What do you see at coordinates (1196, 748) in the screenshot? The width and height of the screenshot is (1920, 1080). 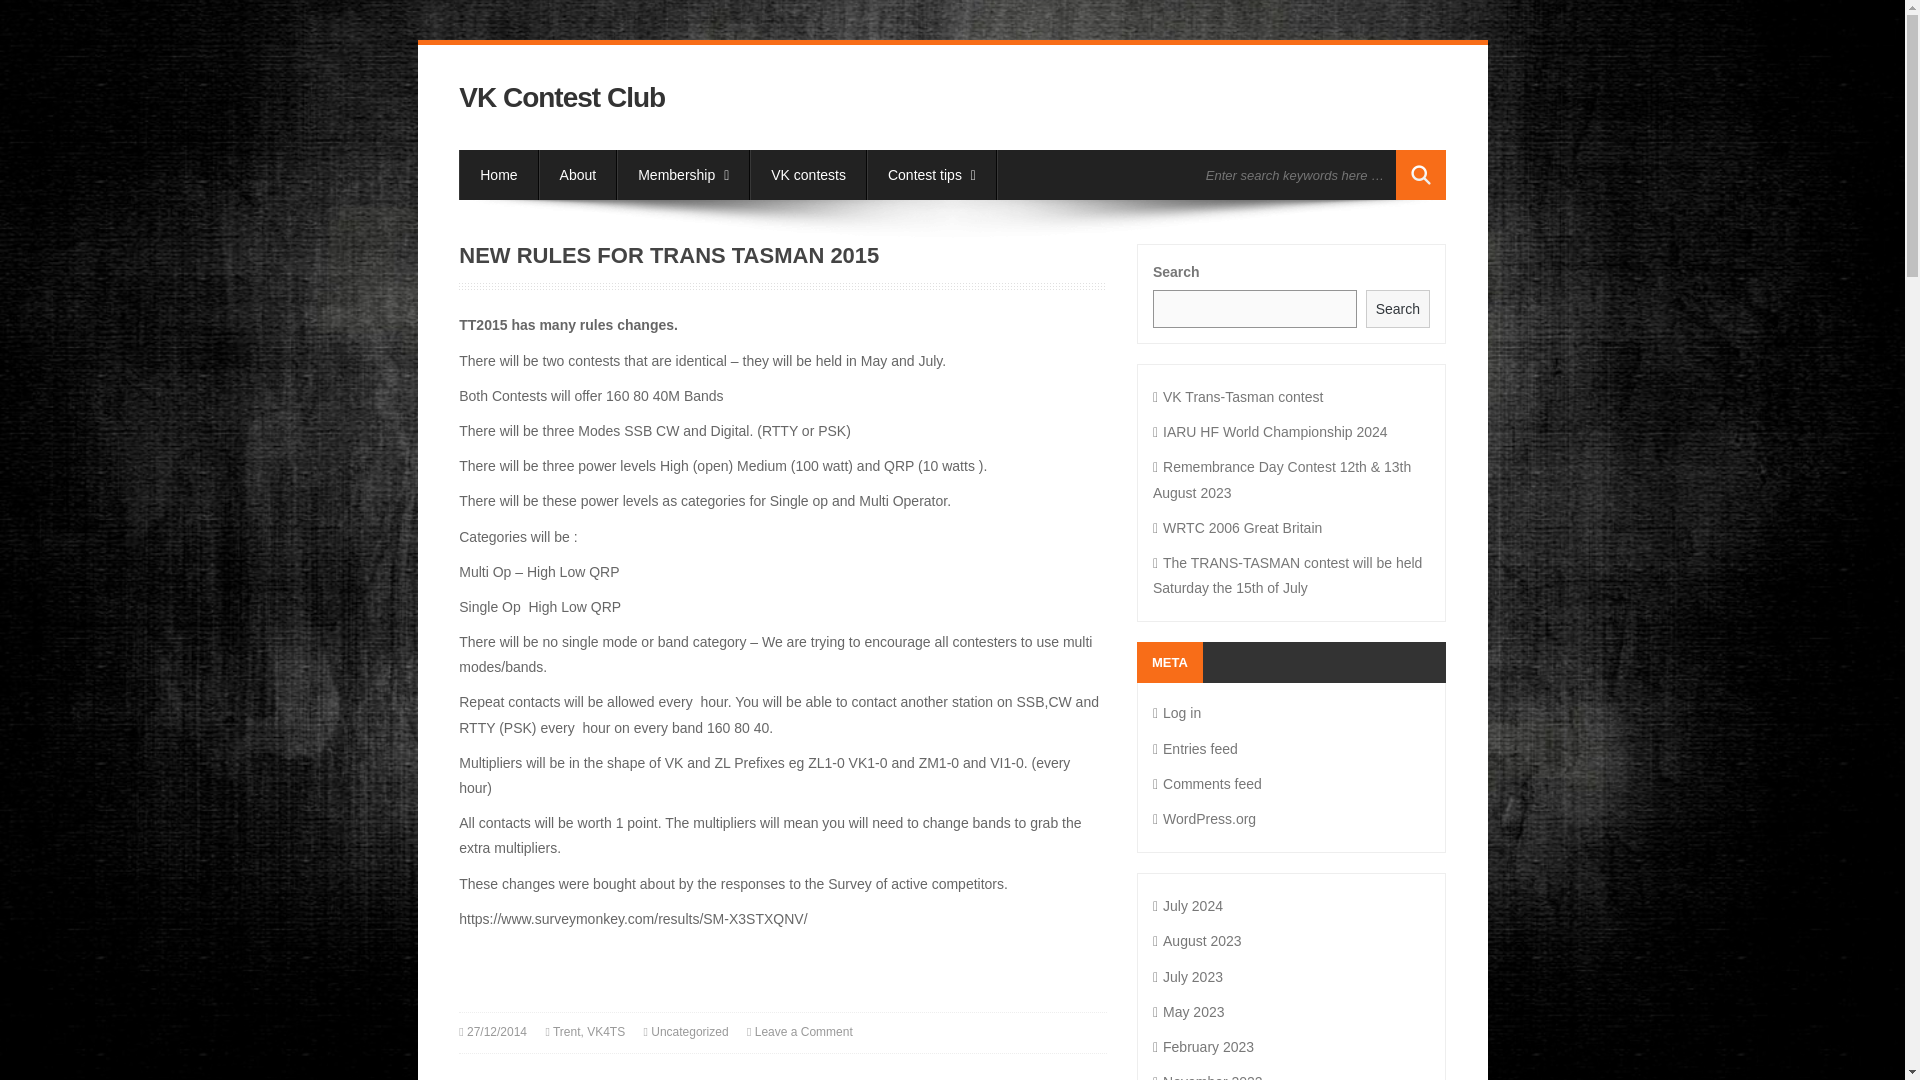 I see `Entries feed` at bounding box center [1196, 748].